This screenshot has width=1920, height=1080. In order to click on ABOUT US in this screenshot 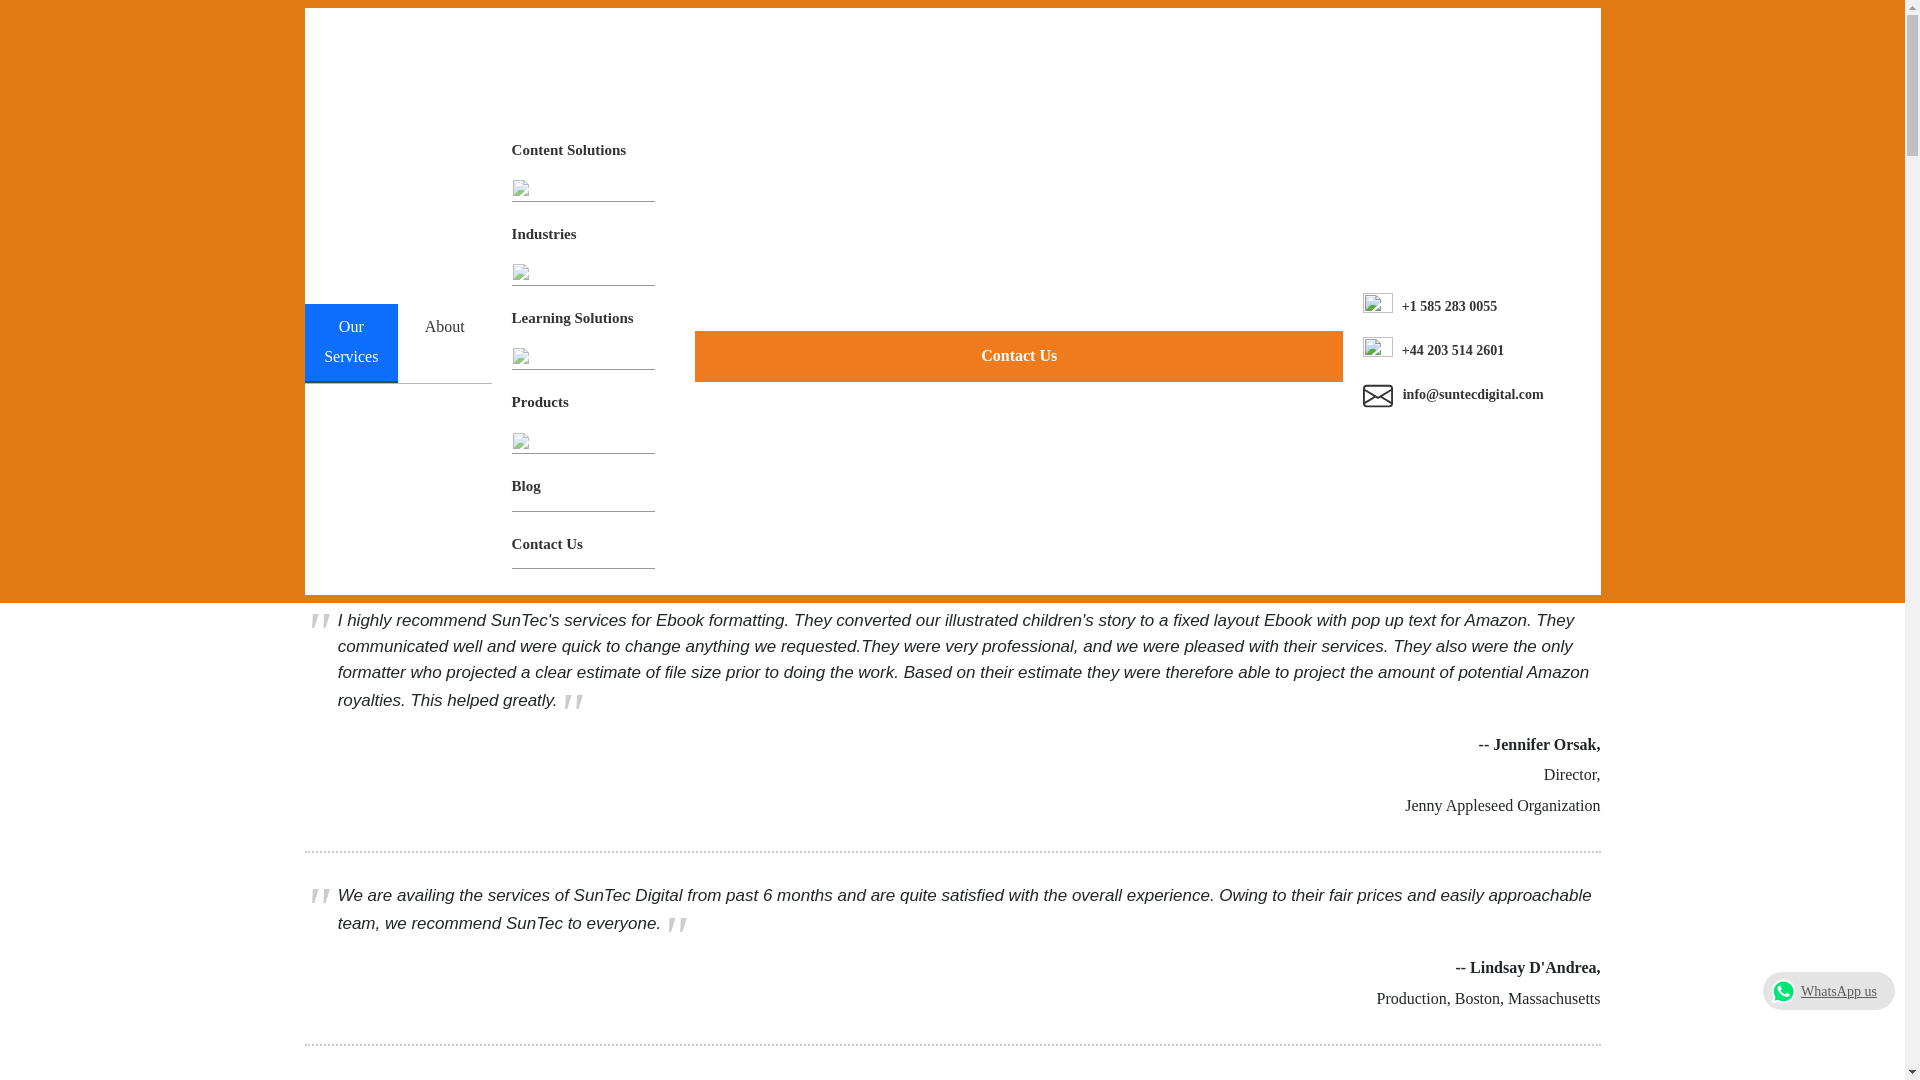, I will do `click(794, 144)`.